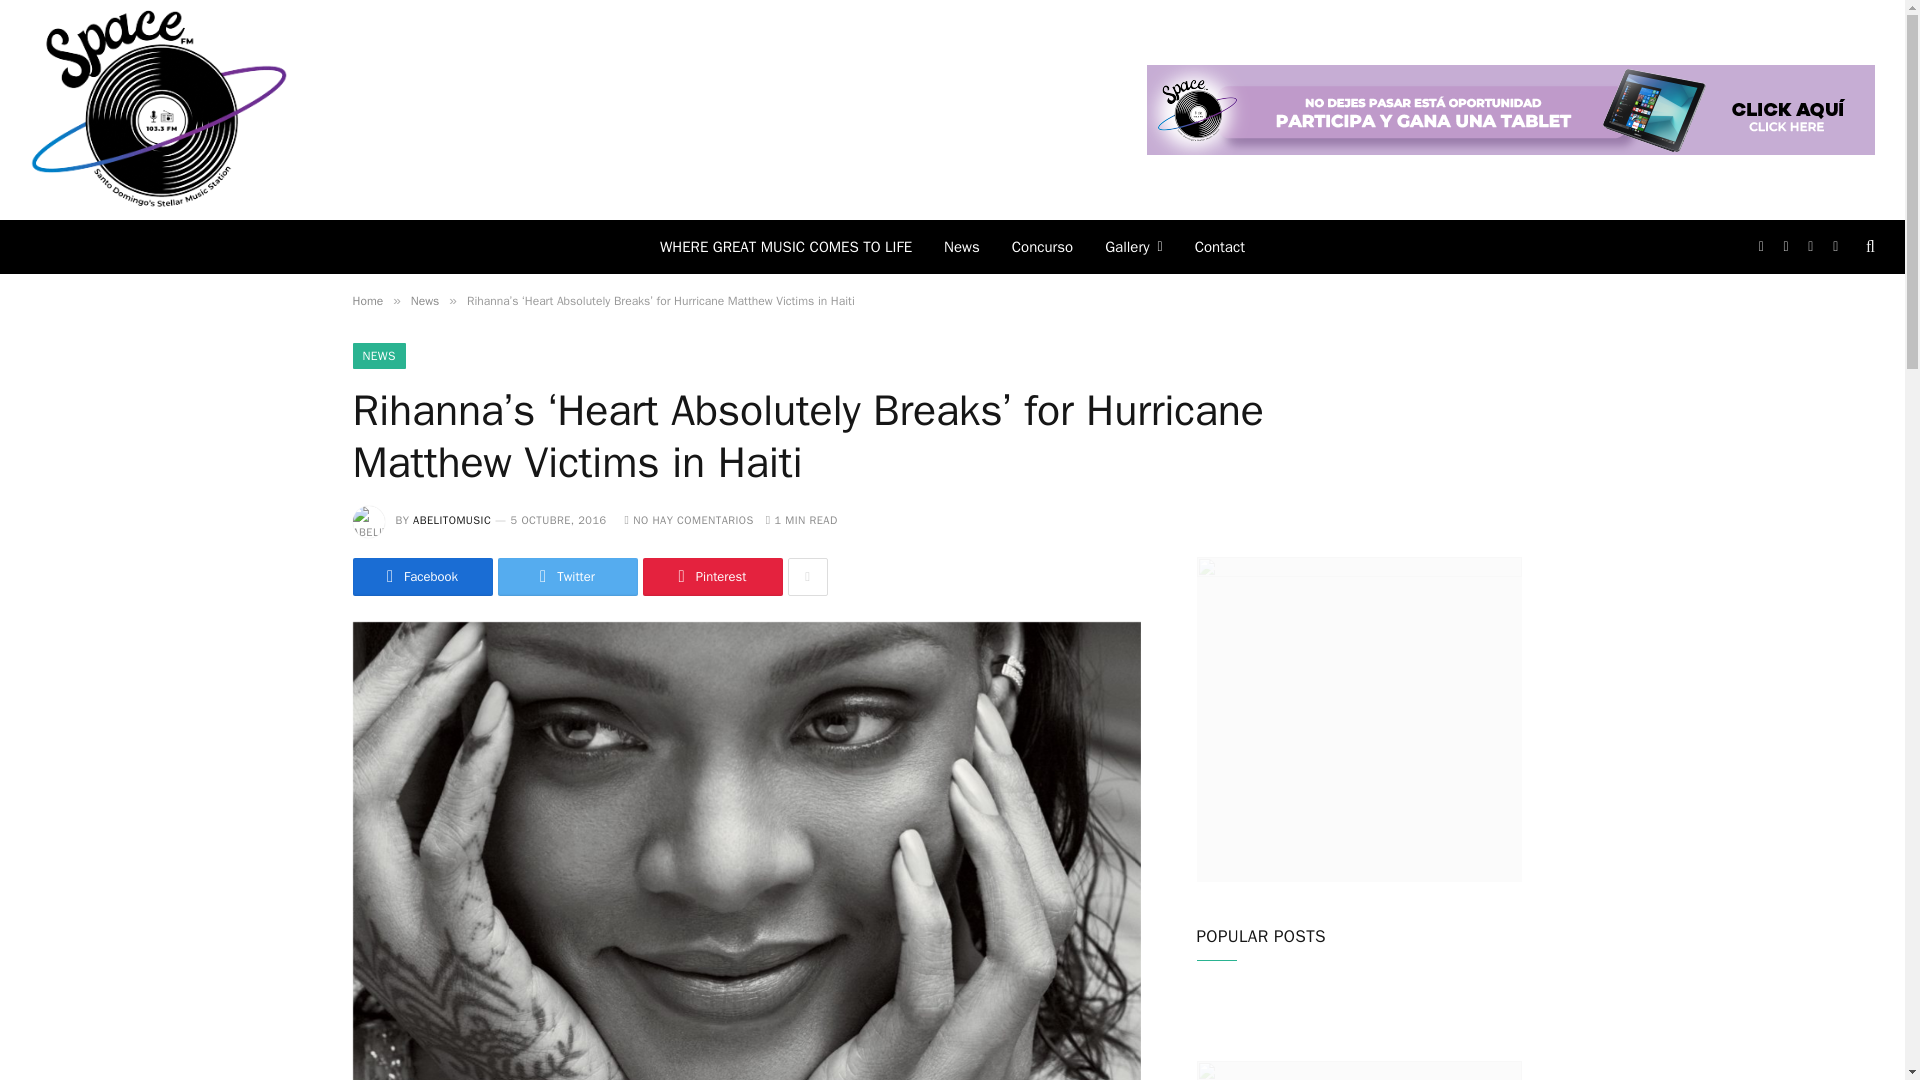 The image size is (1920, 1080). What do you see at coordinates (1220, 247) in the screenshot?
I see `Contact` at bounding box center [1220, 247].